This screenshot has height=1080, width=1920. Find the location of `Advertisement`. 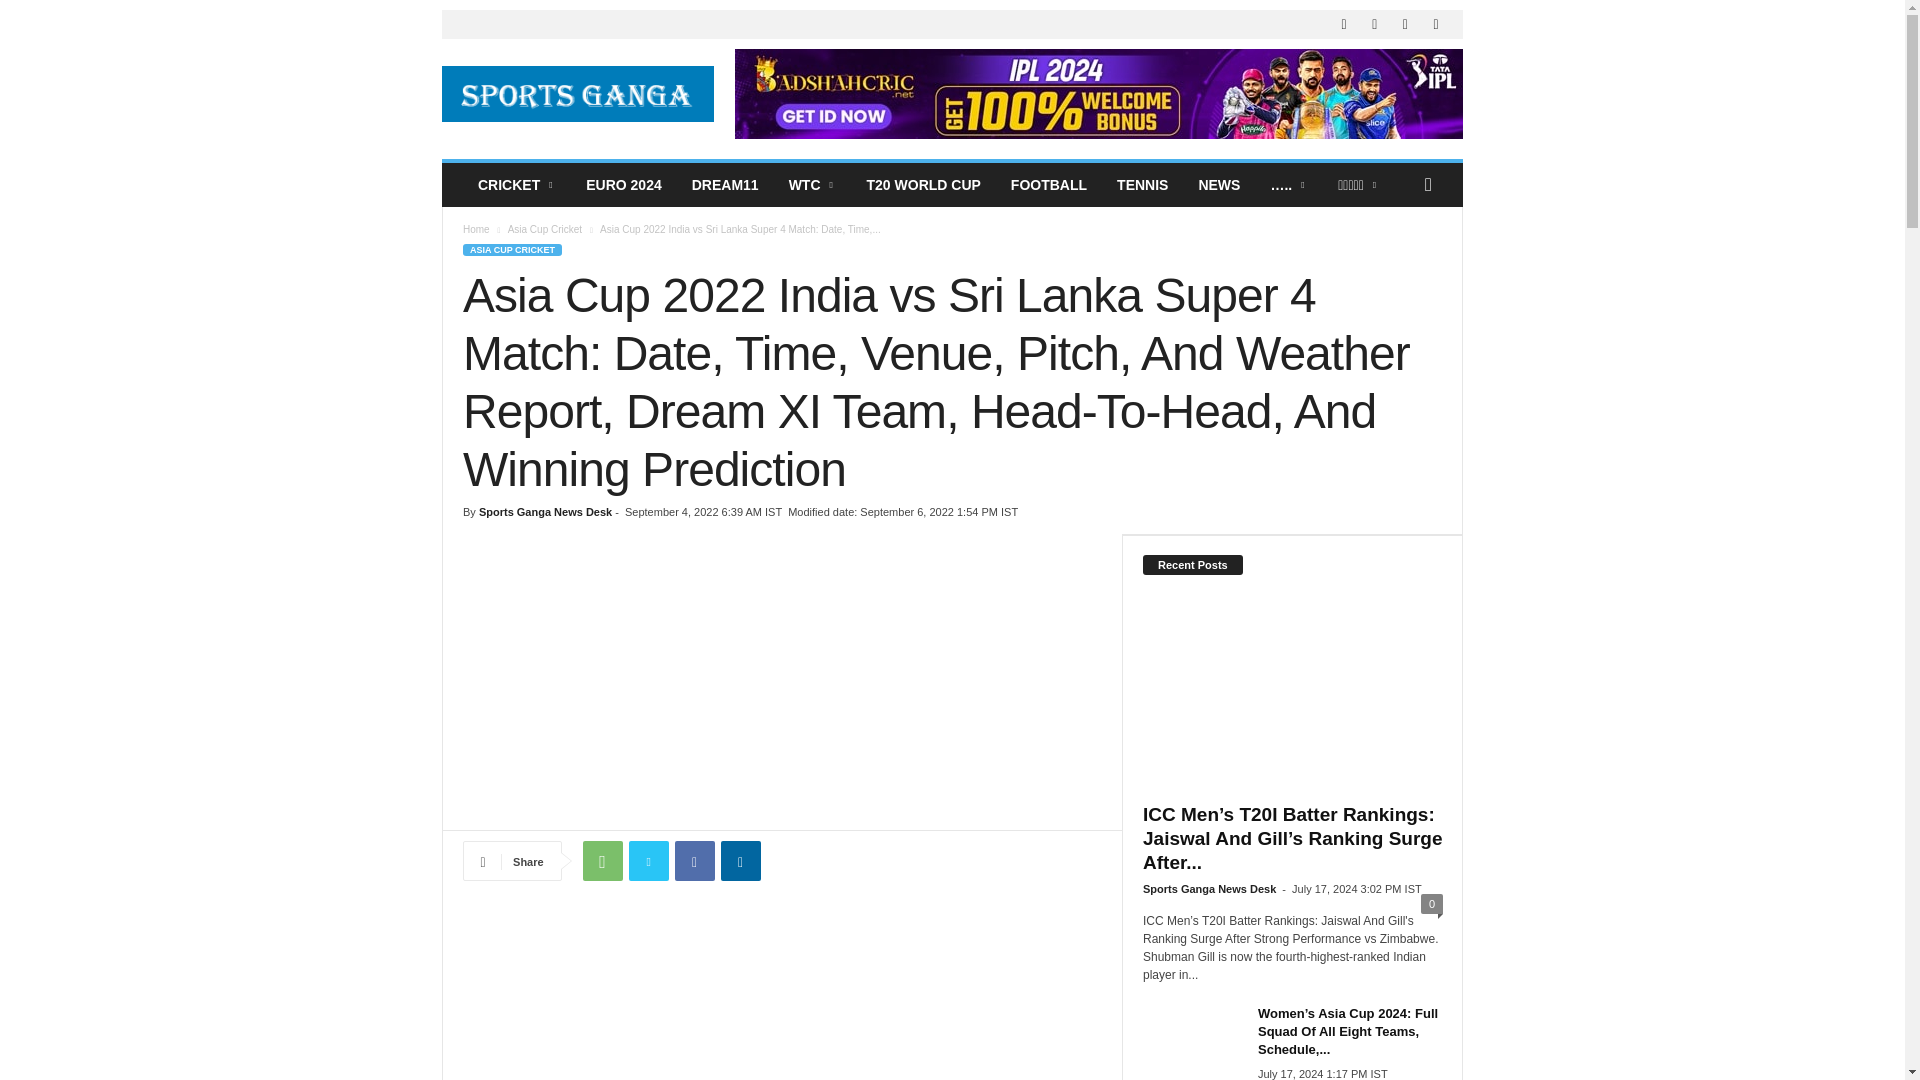

Advertisement is located at coordinates (782, 682).